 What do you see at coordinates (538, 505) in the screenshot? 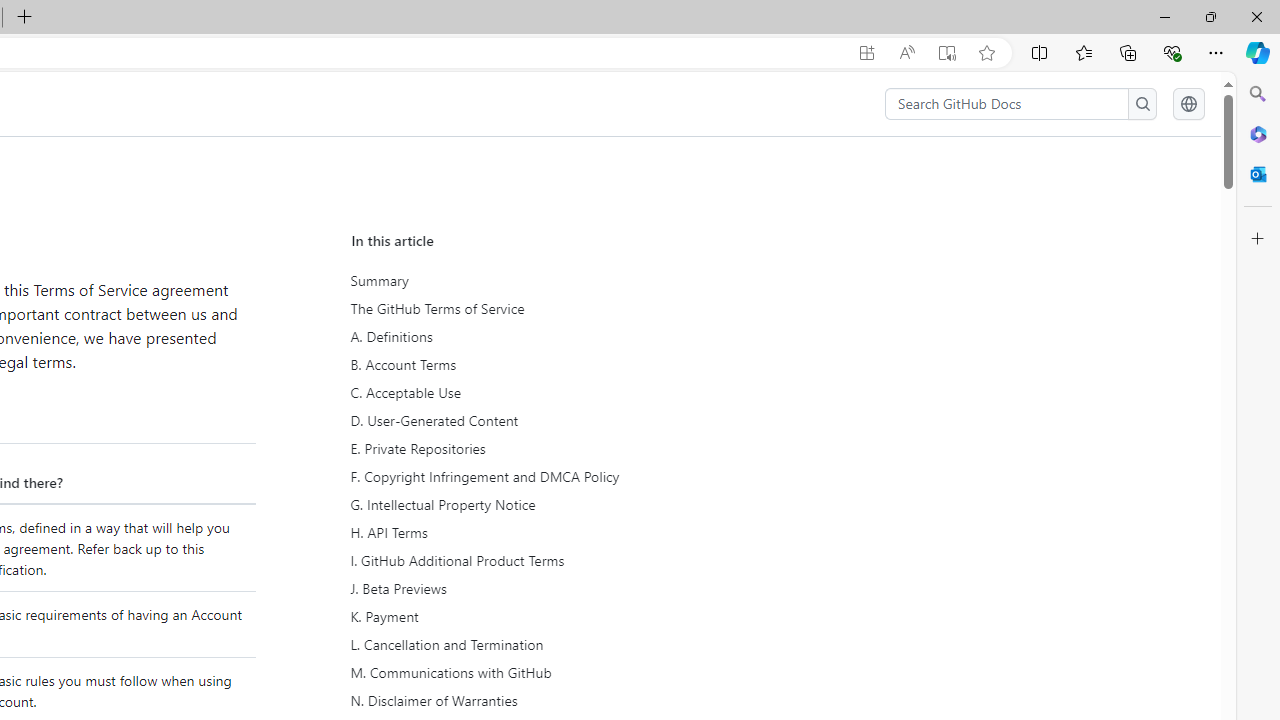
I see `G. Intellectual Property Notice` at bounding box center [538, 505].